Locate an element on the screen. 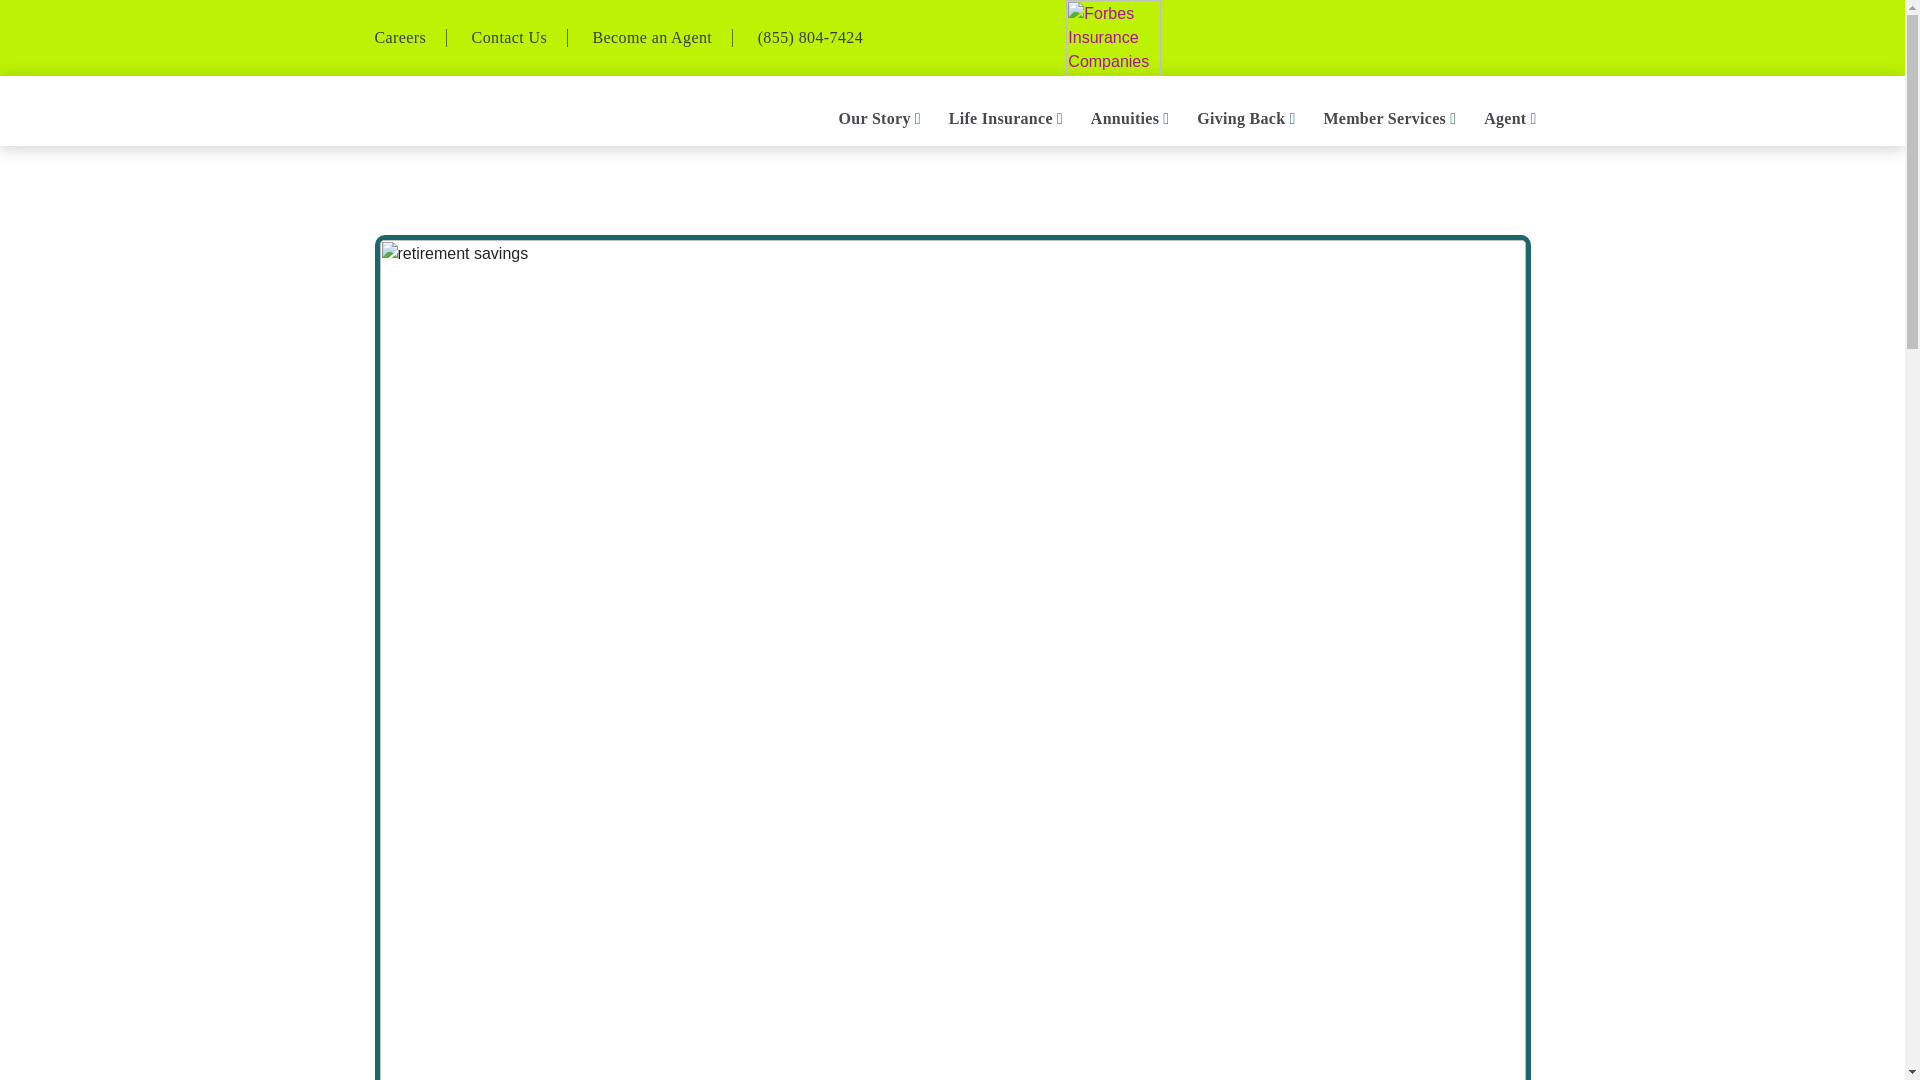  Life Insurance is located at coordinates (1000, 118).